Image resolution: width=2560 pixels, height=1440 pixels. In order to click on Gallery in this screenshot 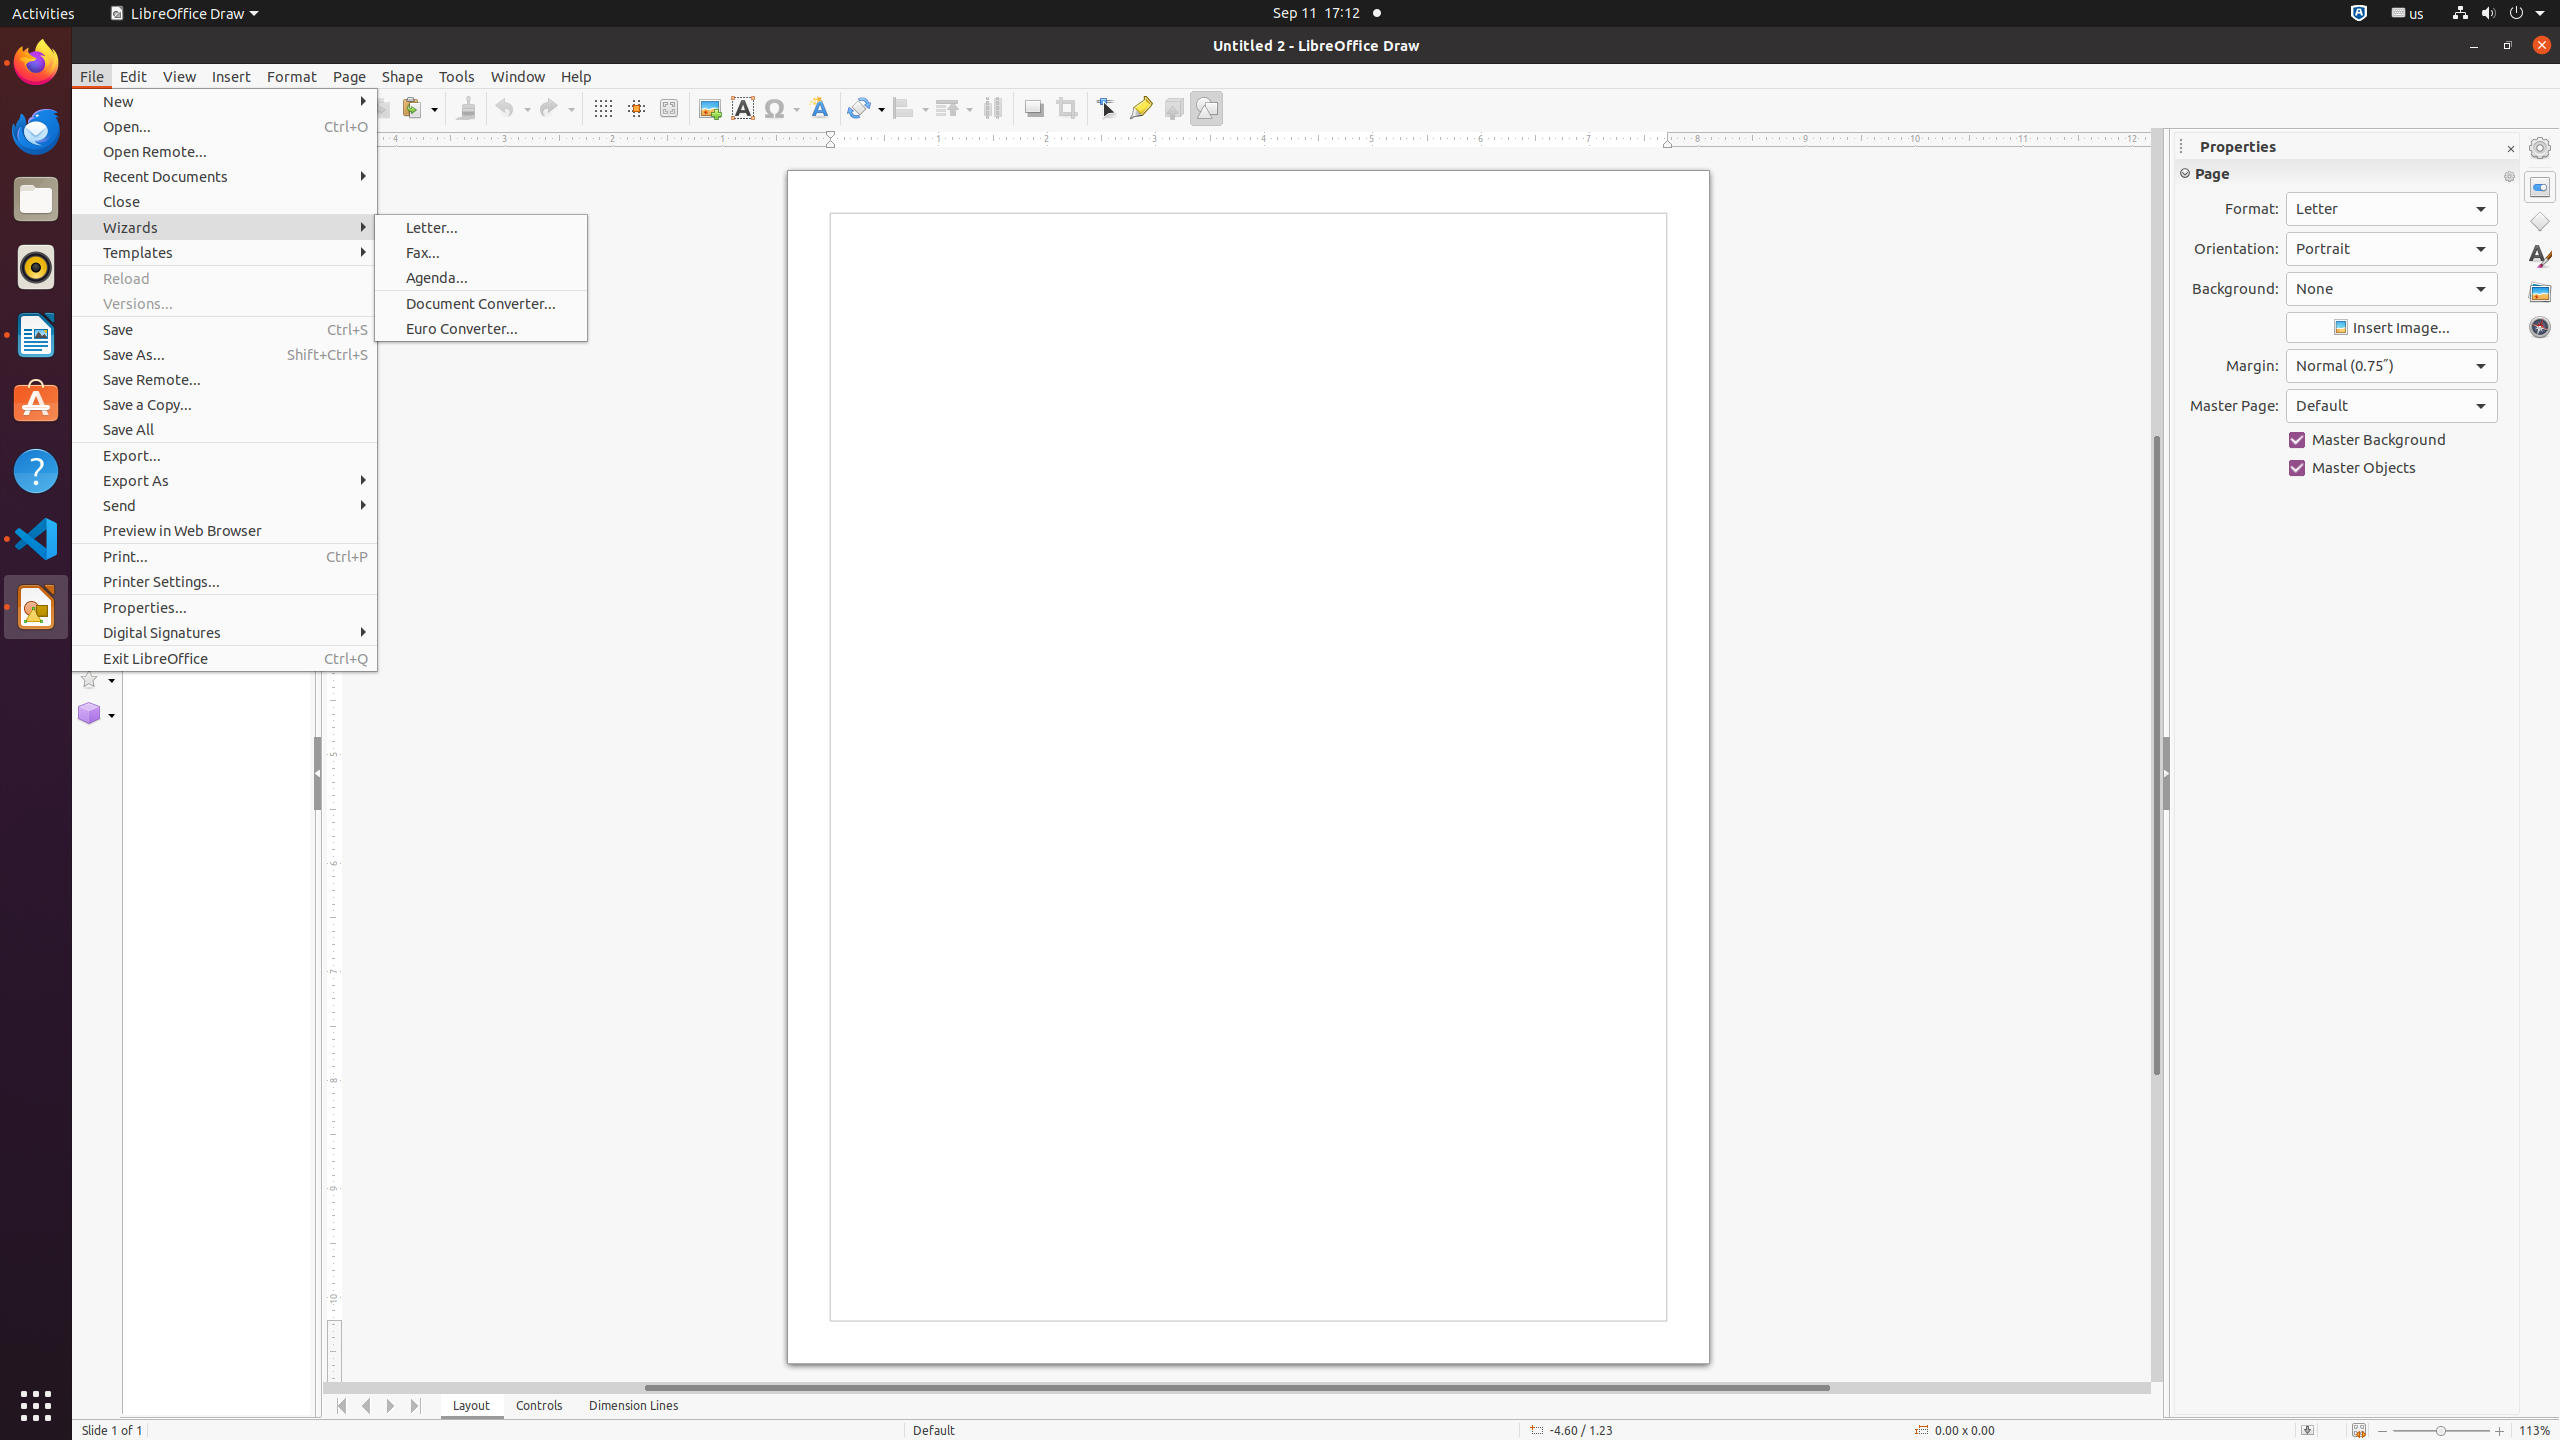, I will do `click(2540, 292)`.